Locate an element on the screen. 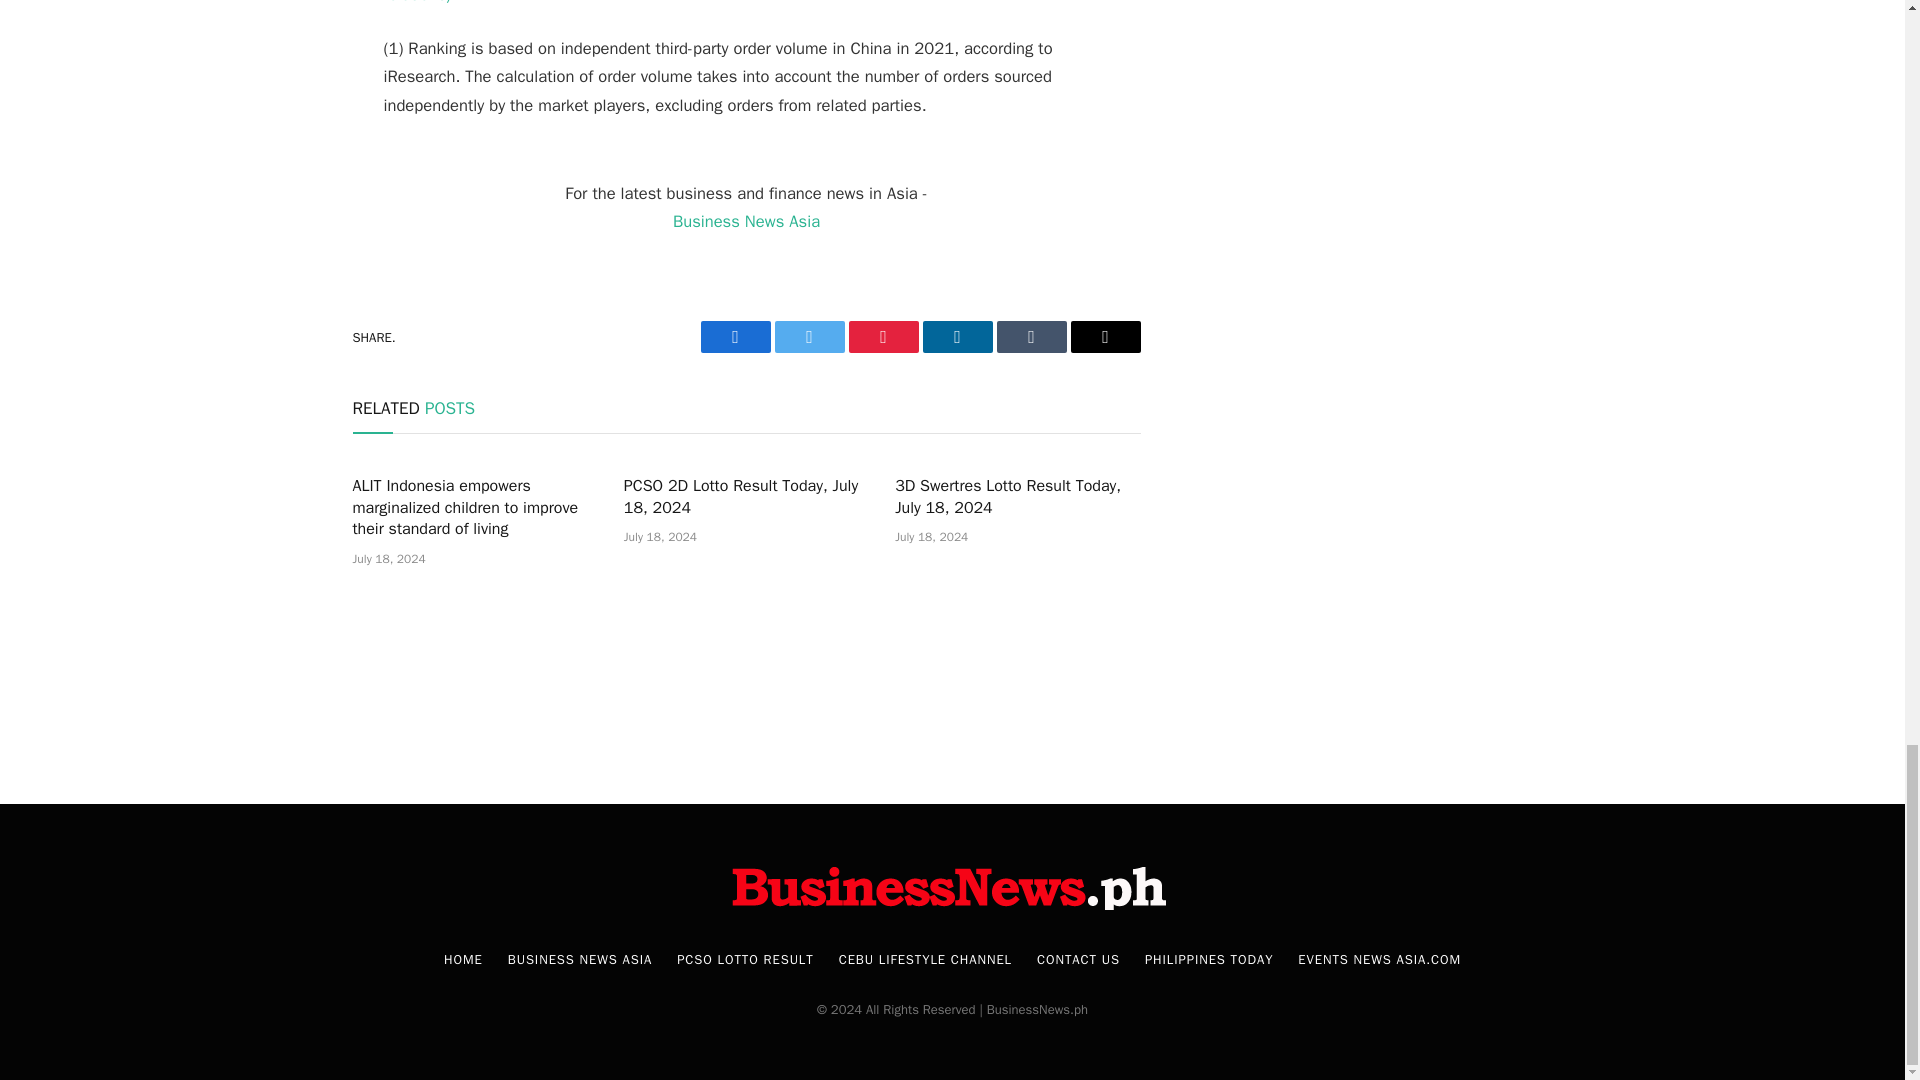 The image size is (1920, 1080). Pinterest is located at coordinates (882, 336).